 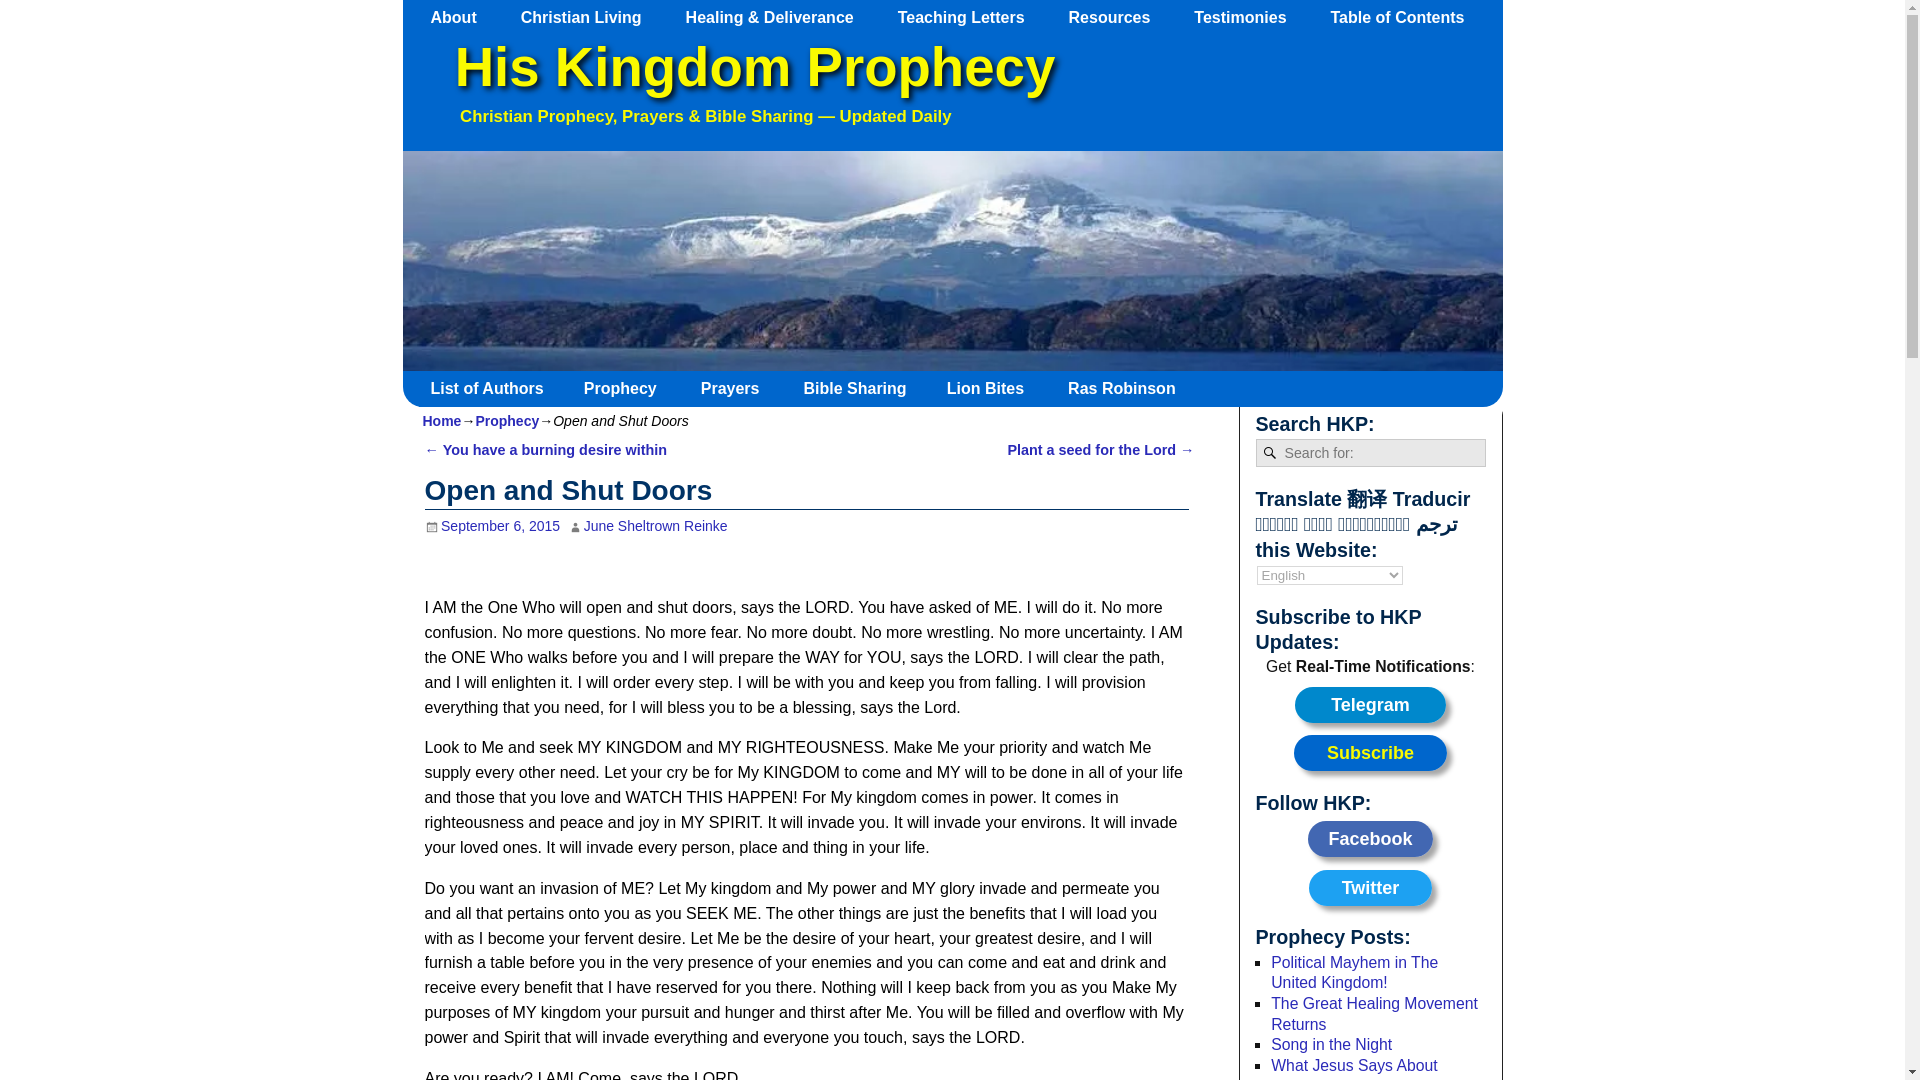 I want to click on View all posts by June Sheltrown Reinke, so click(x=655, y=526).